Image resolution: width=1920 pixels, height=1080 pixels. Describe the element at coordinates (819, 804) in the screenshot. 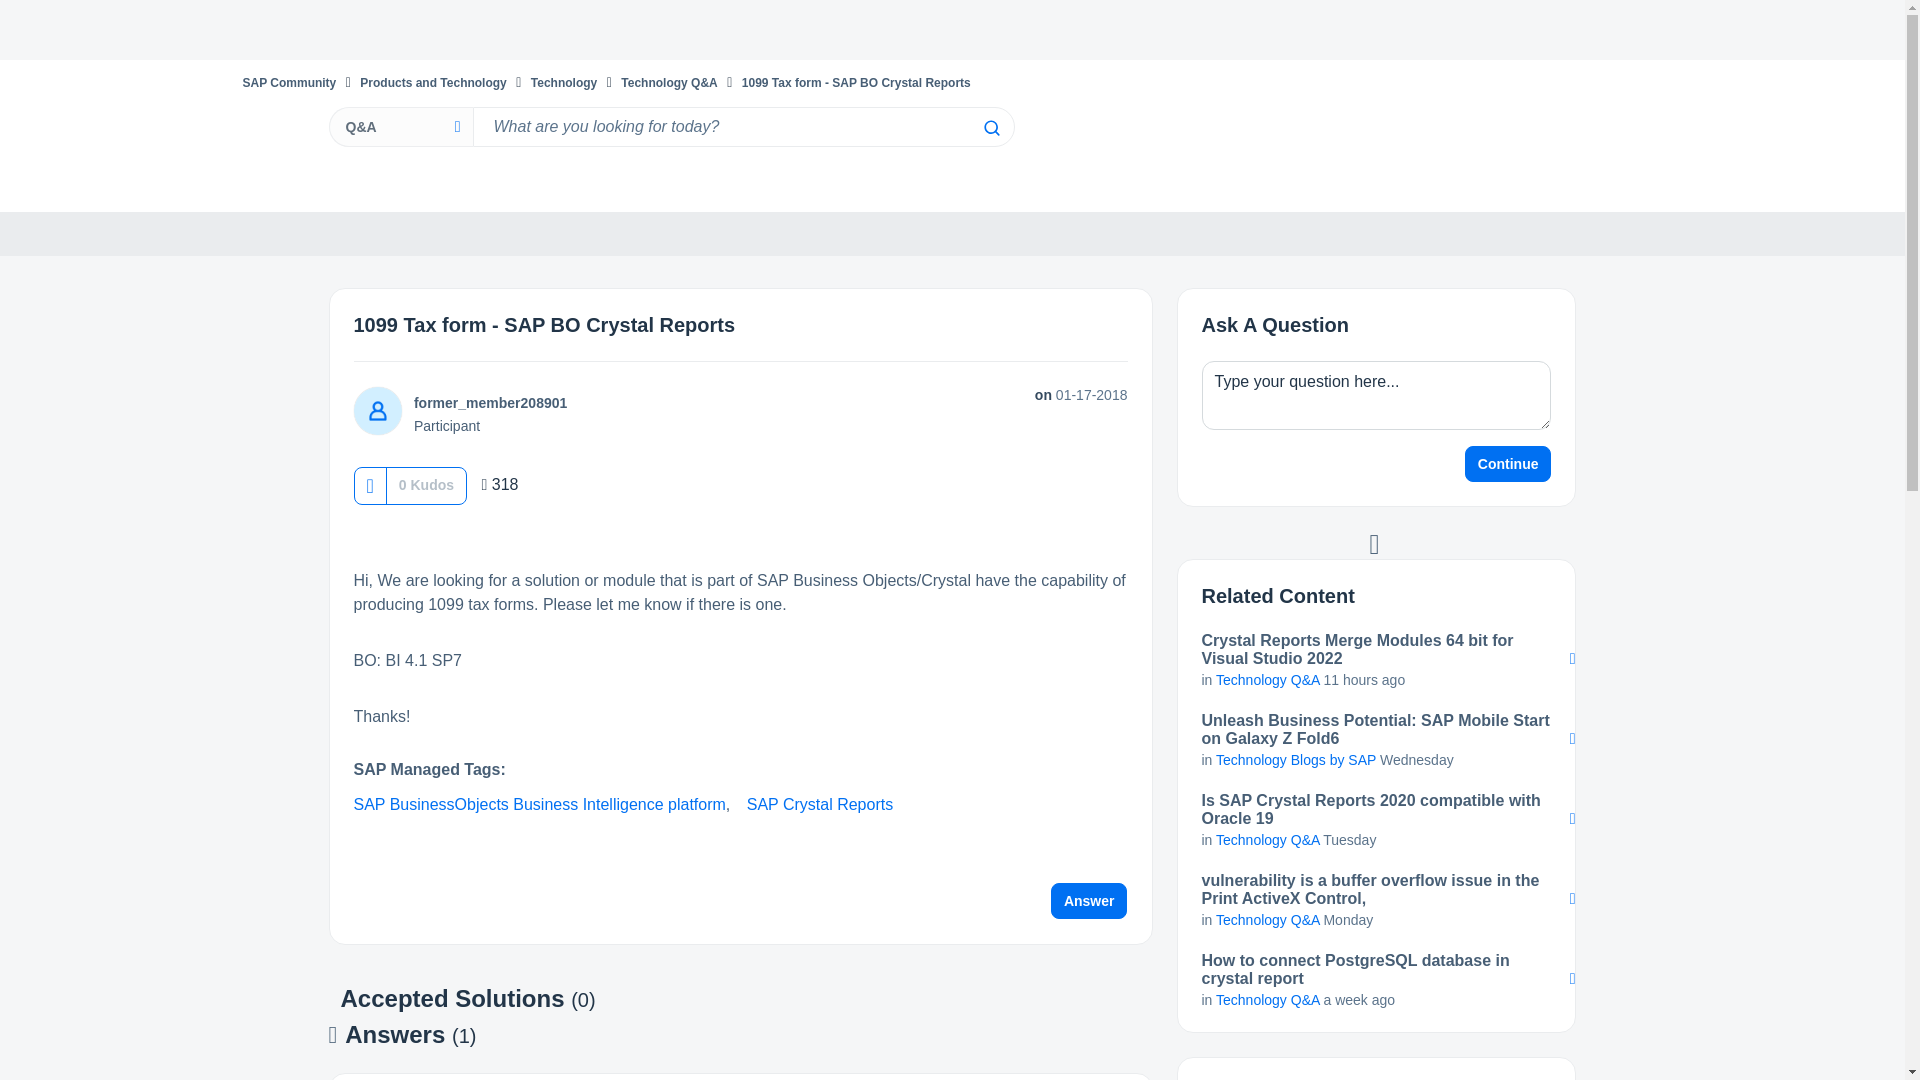

I see `SAP Crystal Reports` at that location.